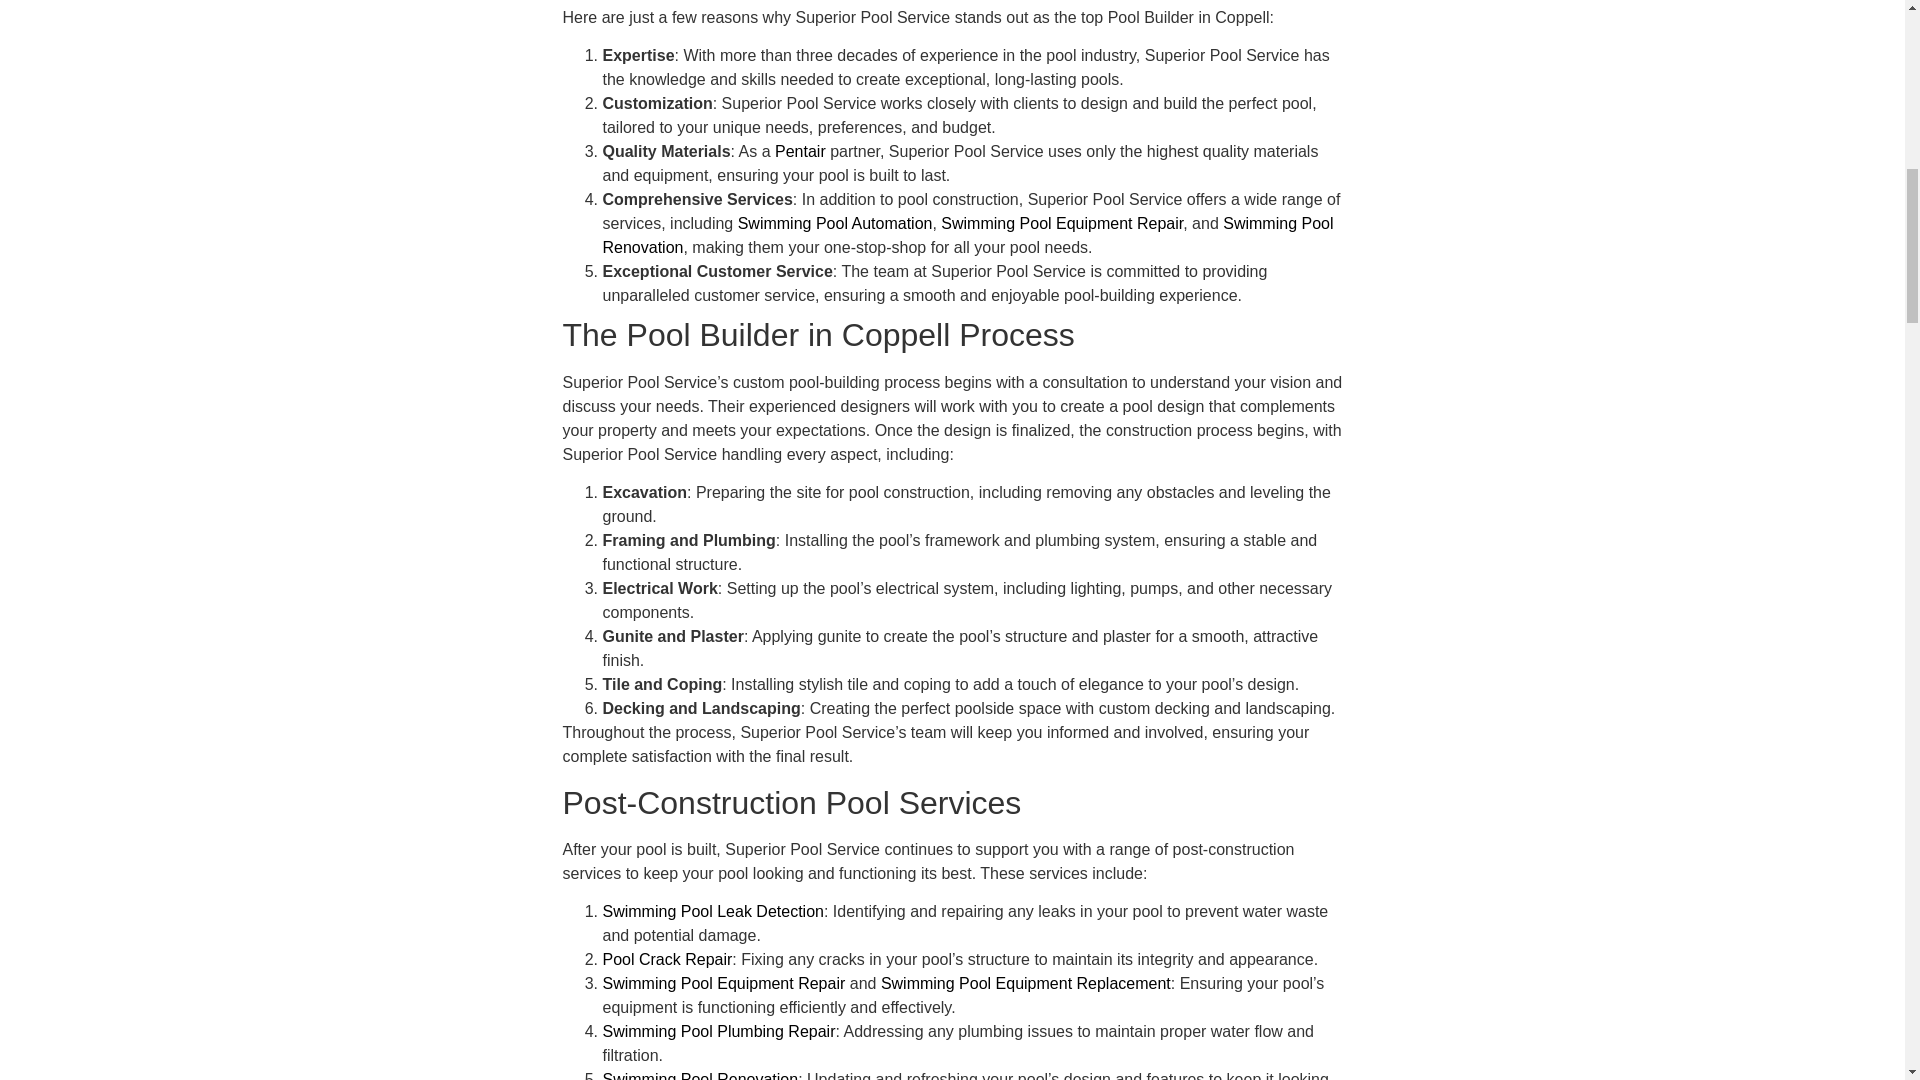 The height and width of the screenshot is (1080, 1920). Describe the element at coordinates (800, 150) in the screenshot. I see `Pentair` at that location.